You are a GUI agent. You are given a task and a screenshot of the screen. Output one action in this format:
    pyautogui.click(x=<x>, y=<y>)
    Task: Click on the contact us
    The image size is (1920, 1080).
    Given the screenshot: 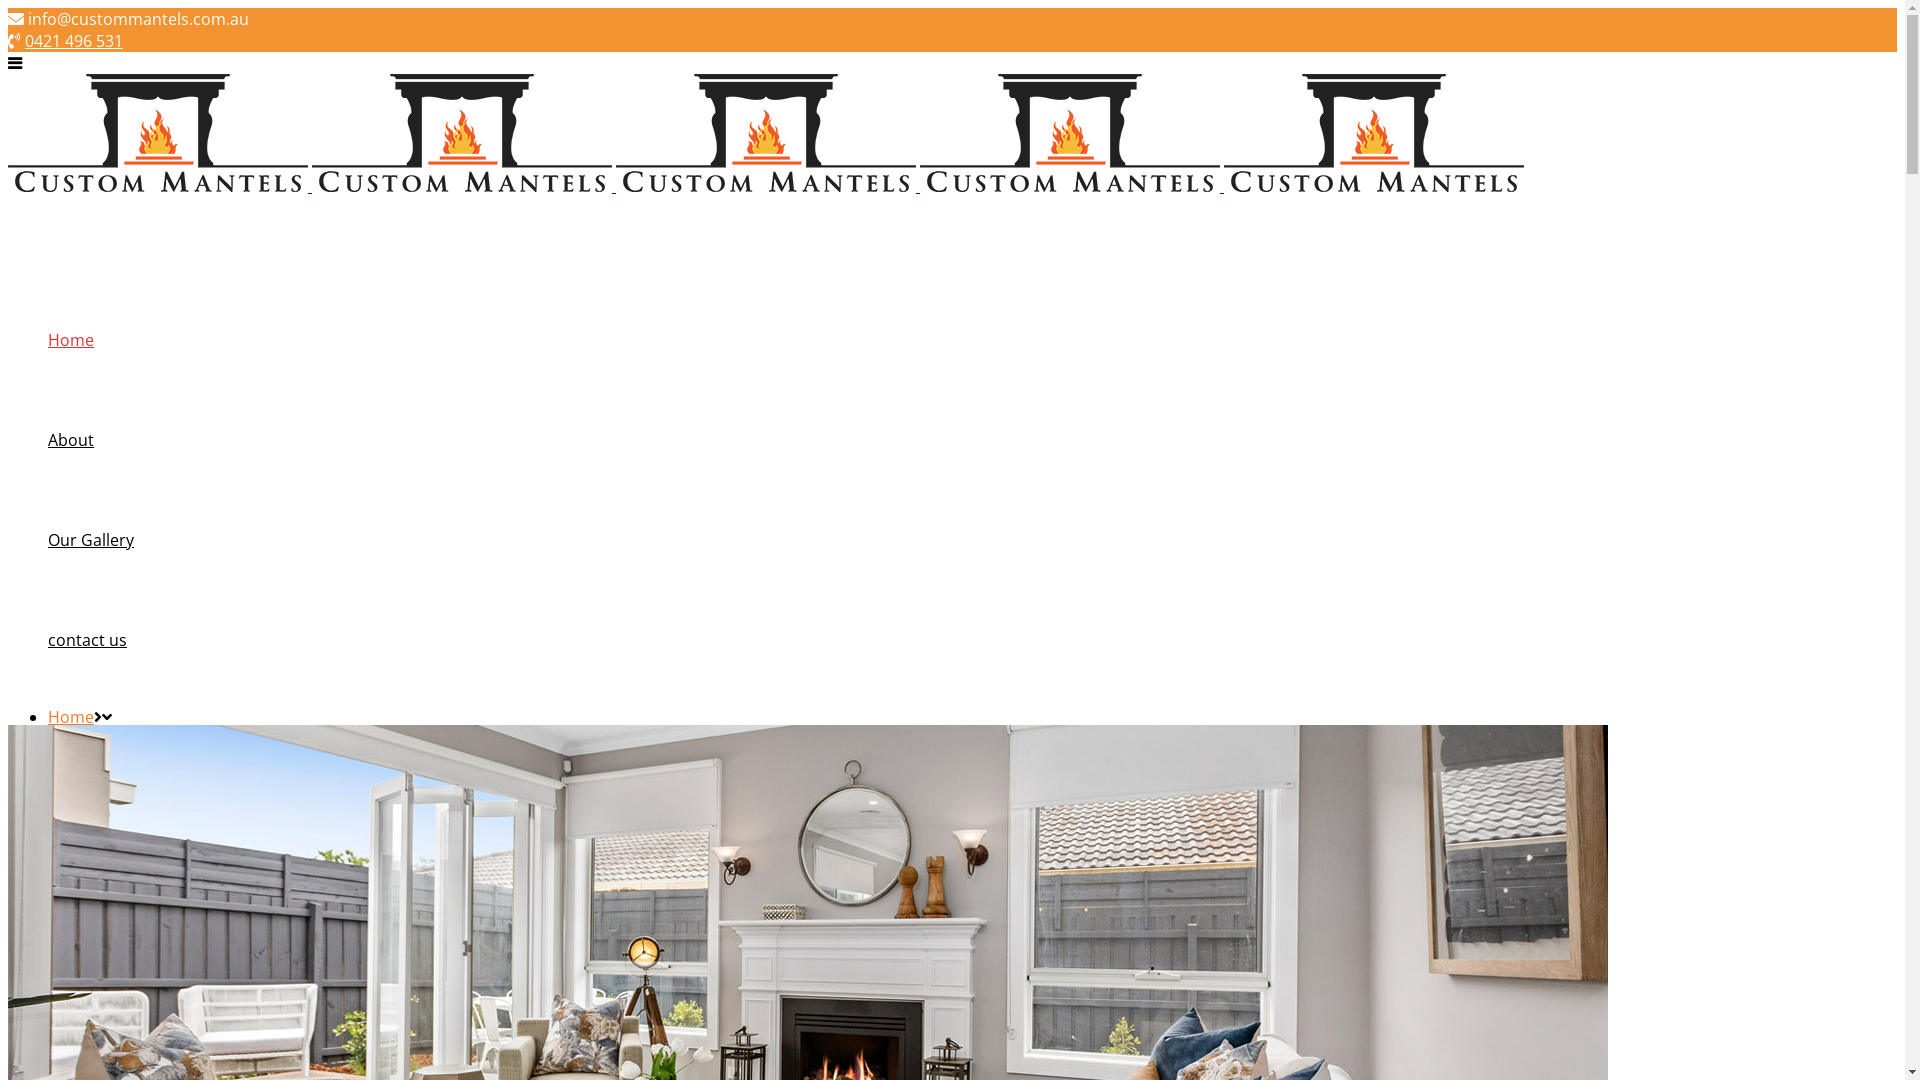 What is the action you would take?
    pyautogui.click(x=88, y=783)
    